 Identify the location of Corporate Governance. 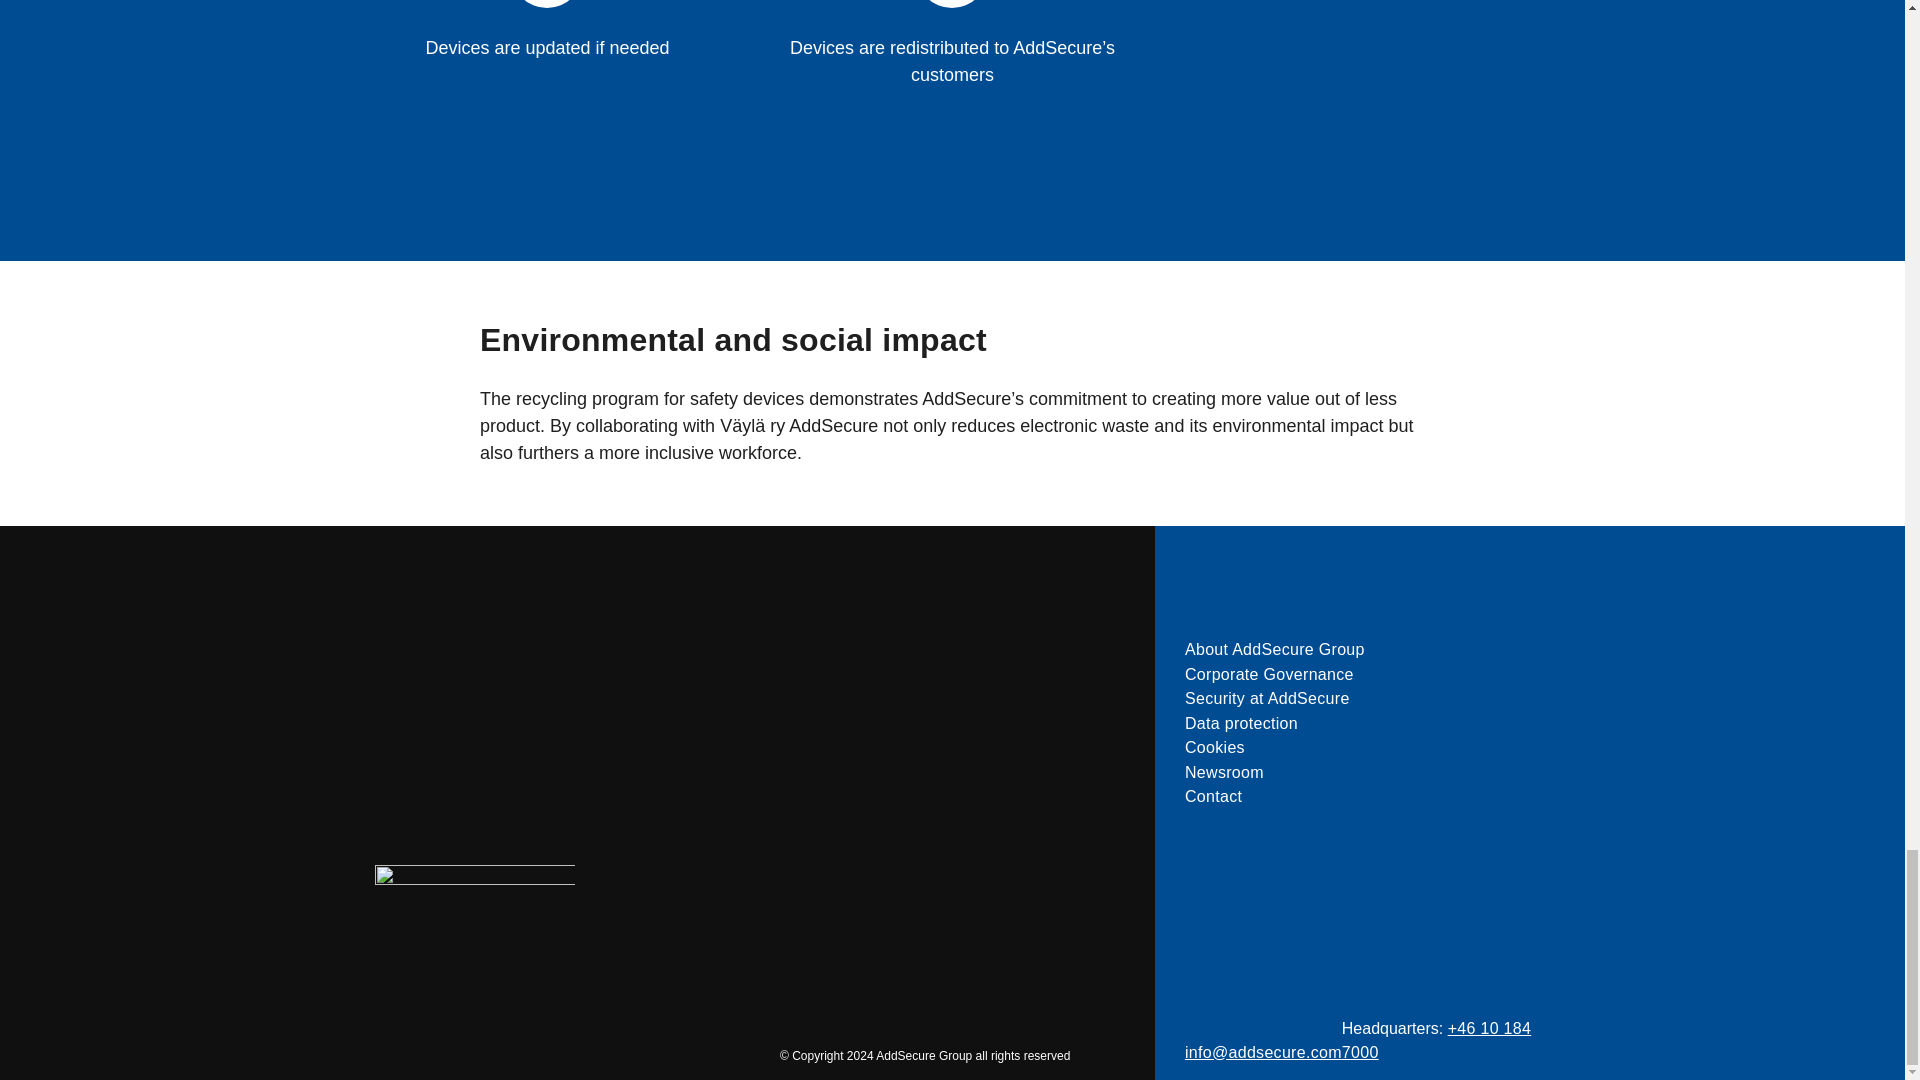
(1364, 674).